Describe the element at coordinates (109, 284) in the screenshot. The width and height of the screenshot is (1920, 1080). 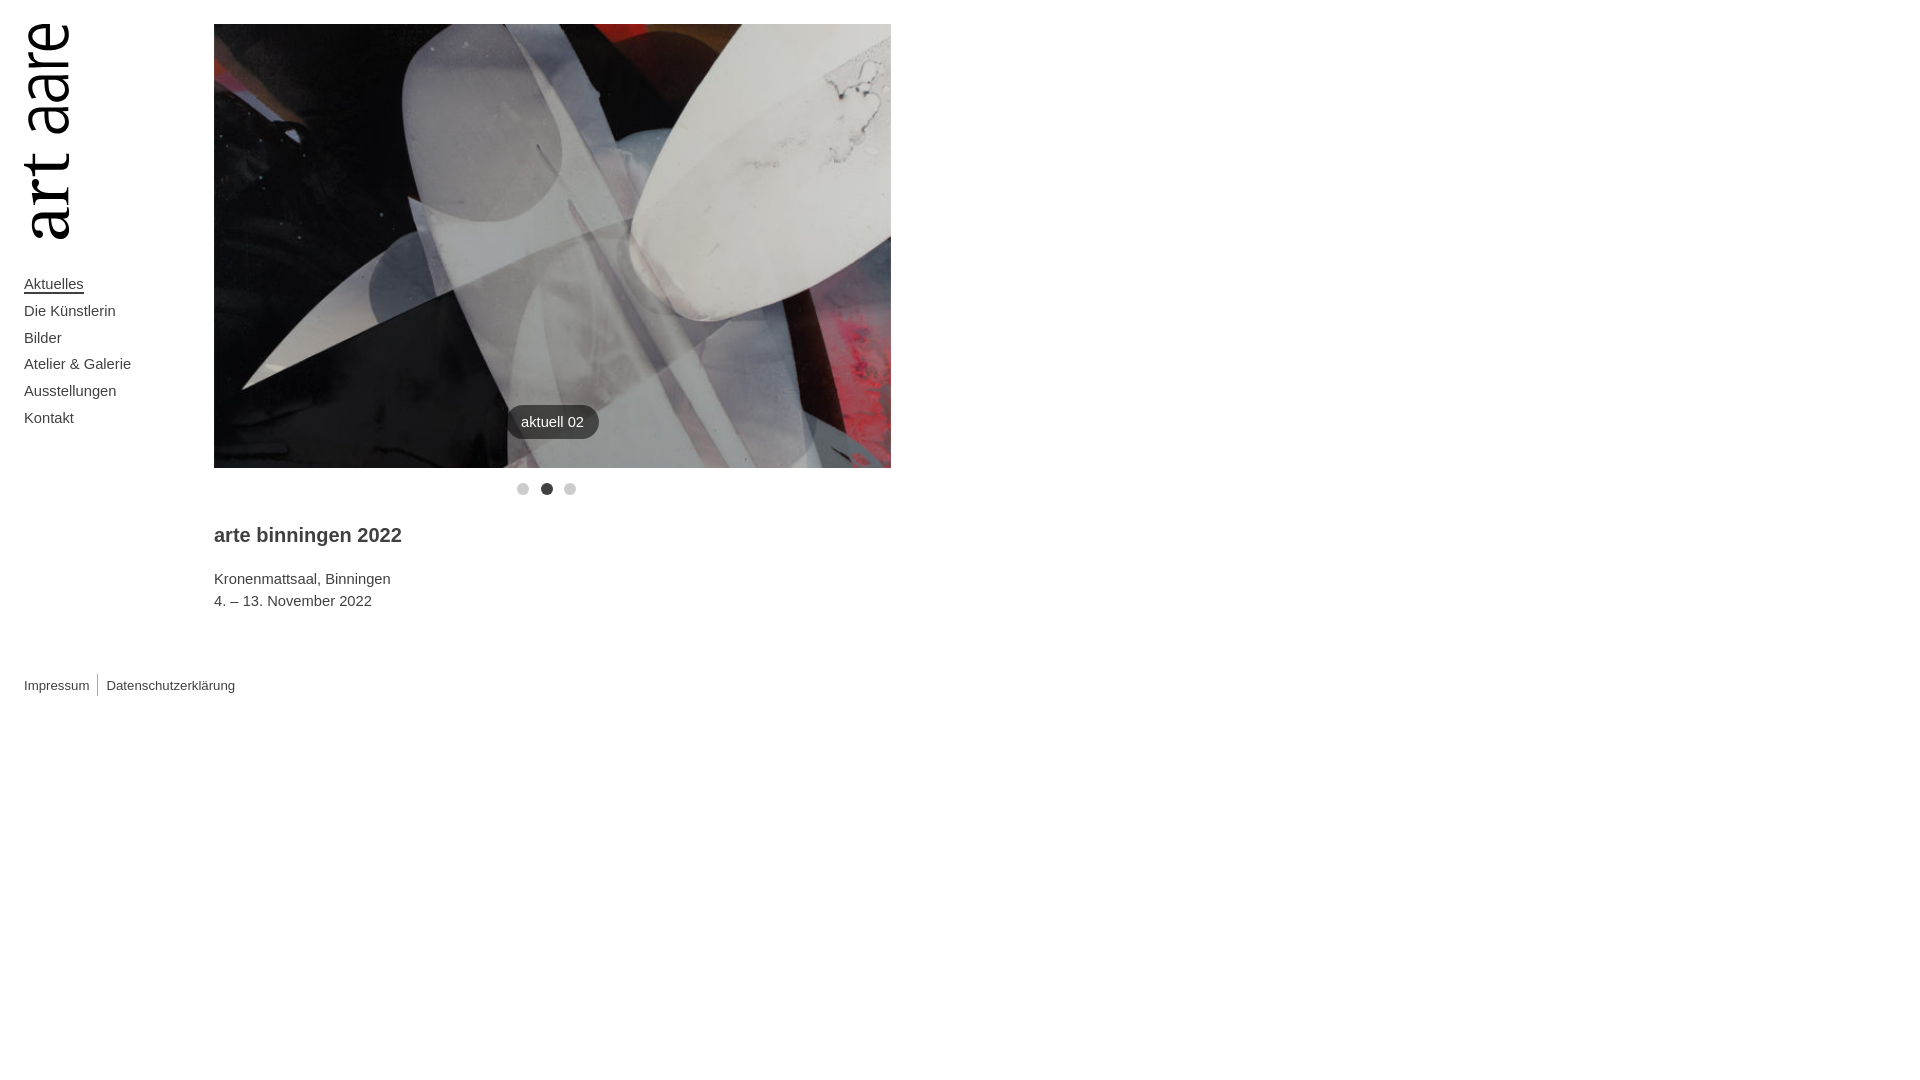
I see `Aktuelles` at that location.